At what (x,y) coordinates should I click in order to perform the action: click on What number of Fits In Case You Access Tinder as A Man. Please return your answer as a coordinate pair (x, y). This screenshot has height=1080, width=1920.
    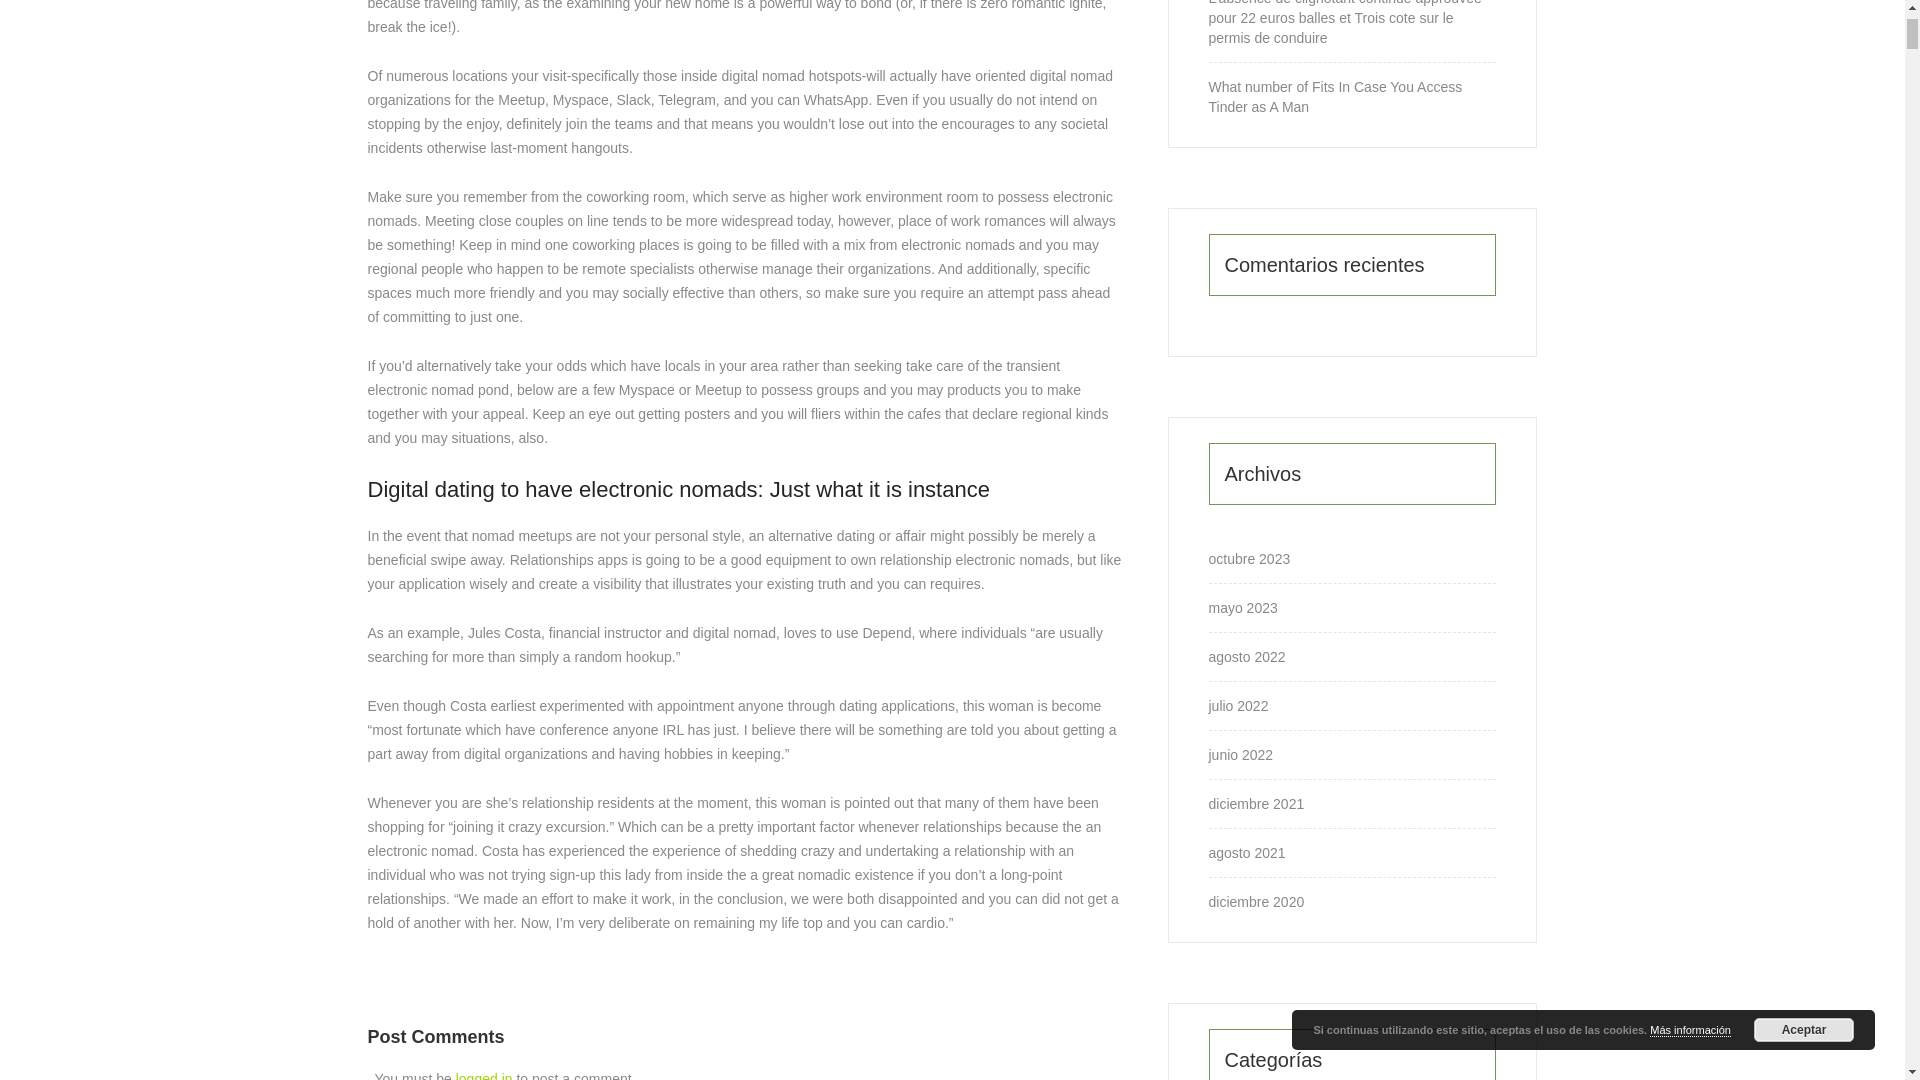
    Looking at the image, I should click on (1351, 96).